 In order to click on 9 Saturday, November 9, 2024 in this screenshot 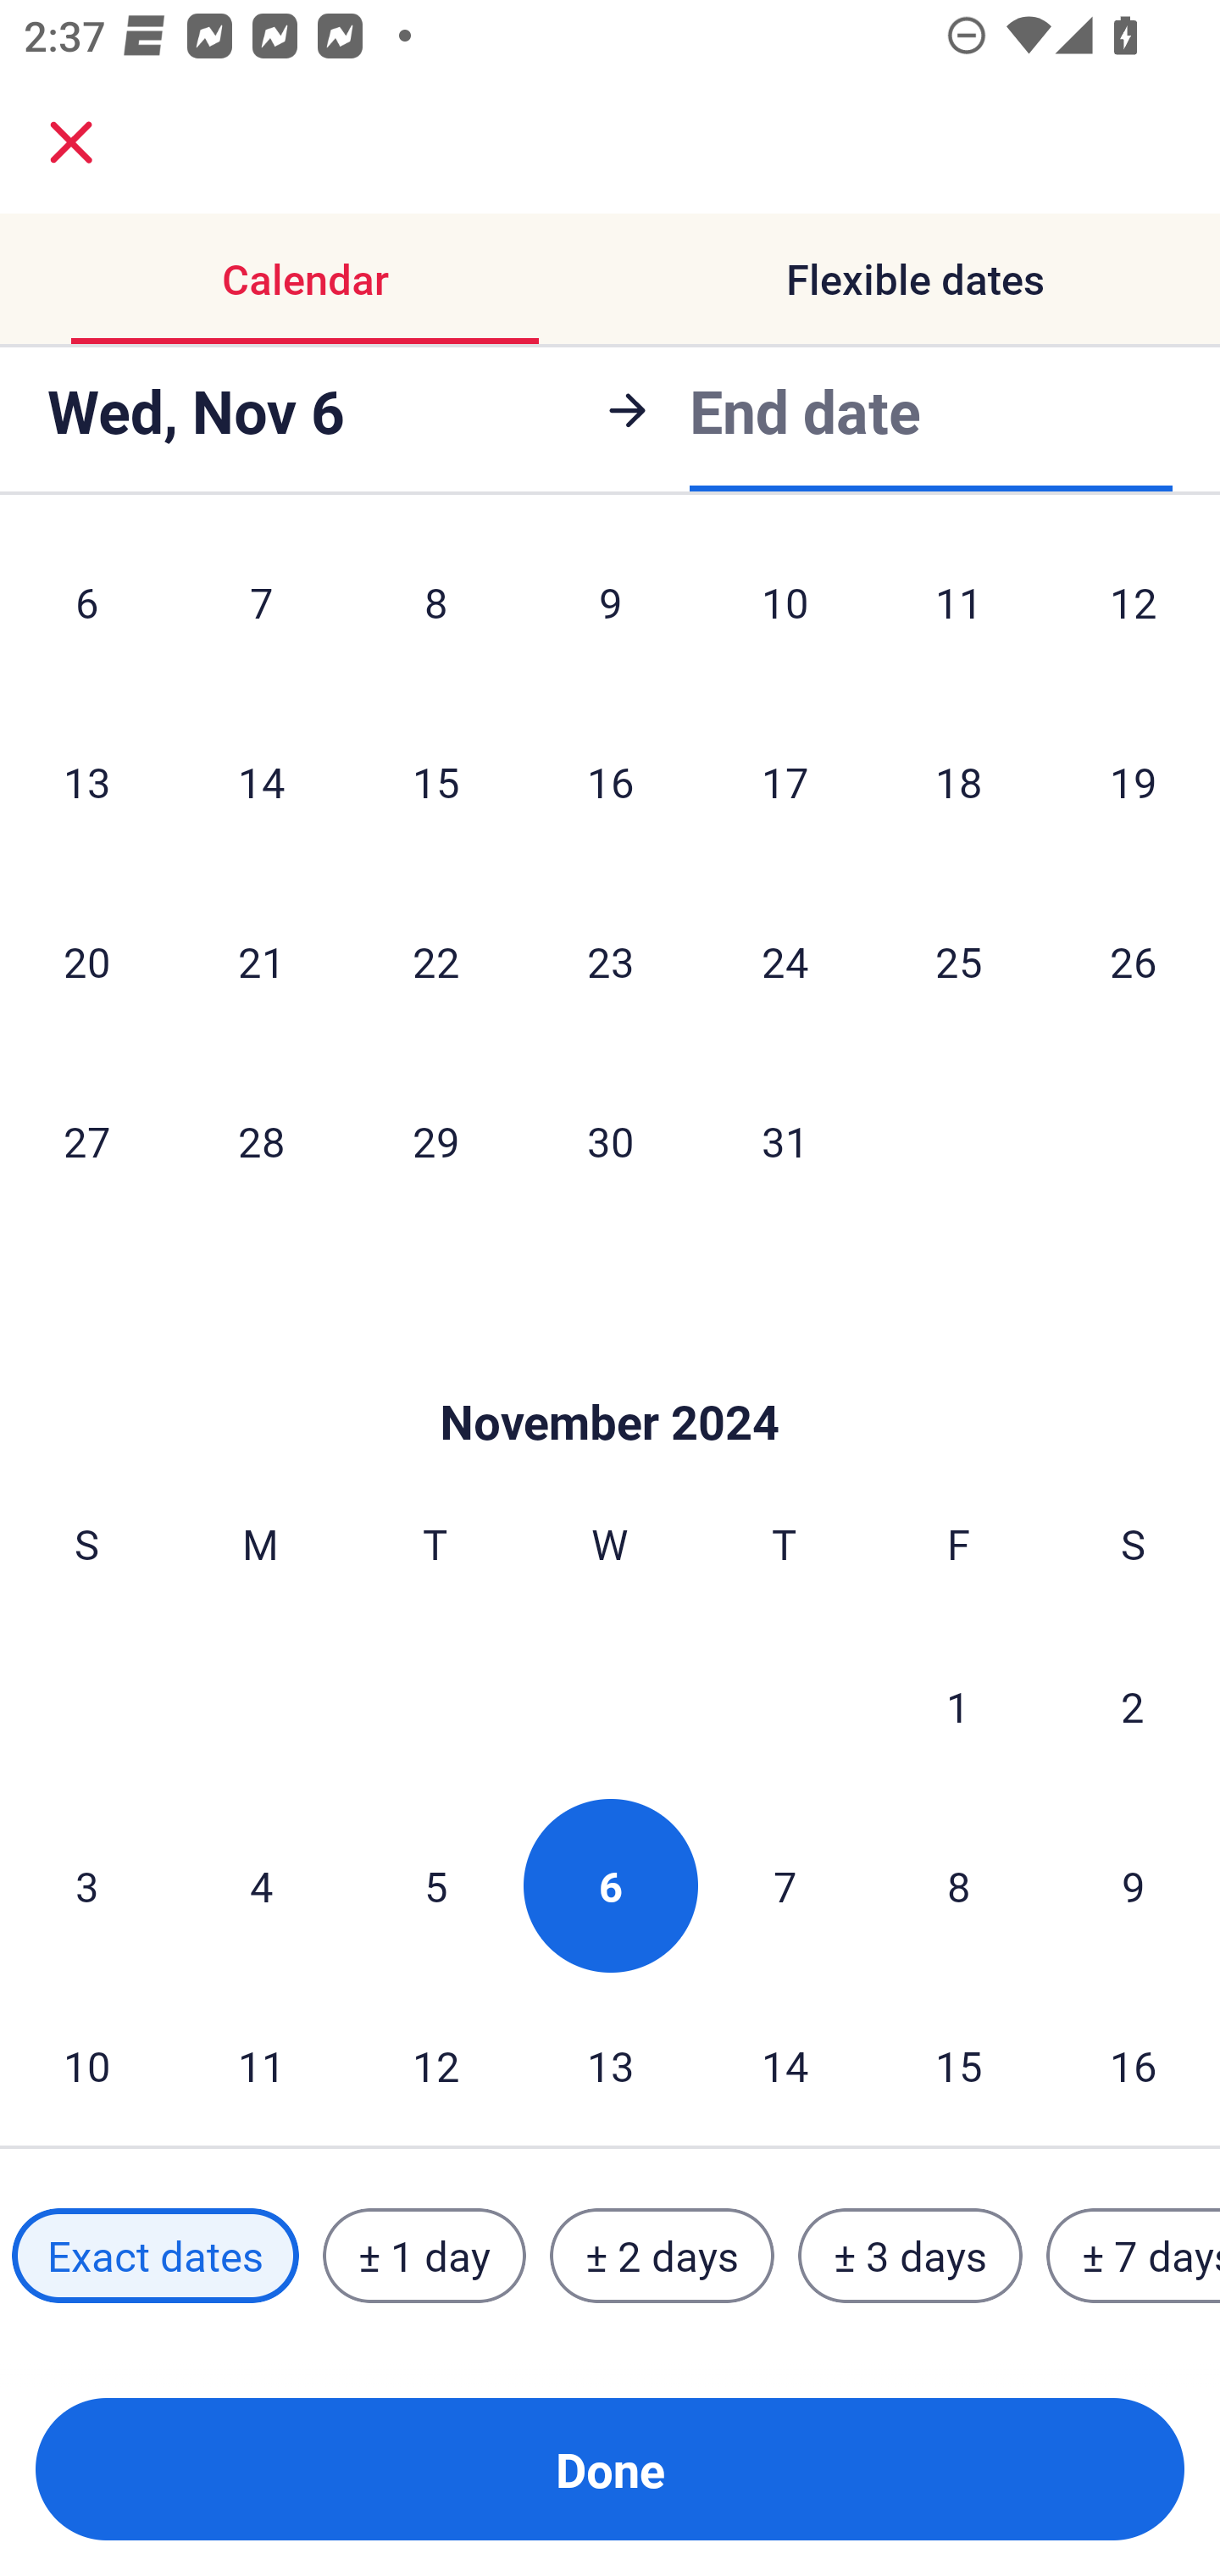, I will do `click(1134, 1885)`.